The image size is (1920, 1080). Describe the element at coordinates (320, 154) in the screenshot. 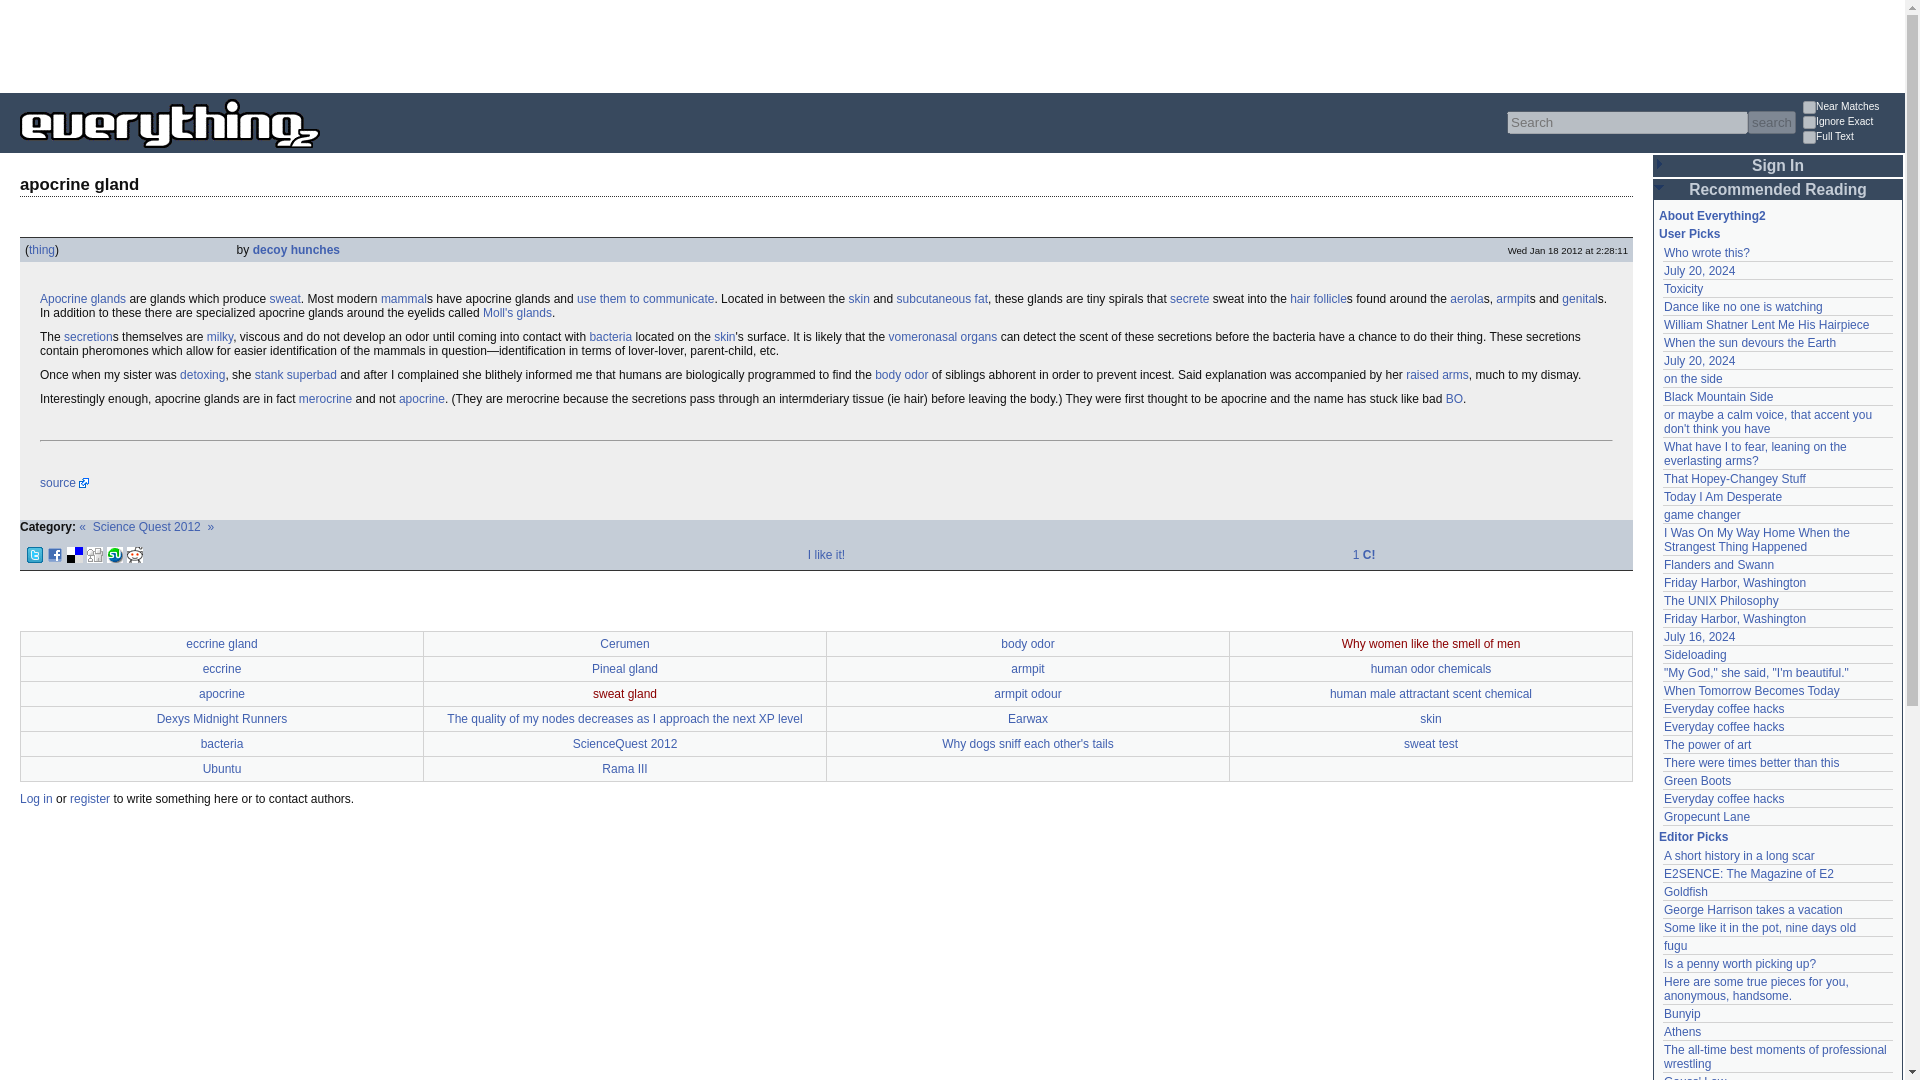

I see `Everything` at that location.